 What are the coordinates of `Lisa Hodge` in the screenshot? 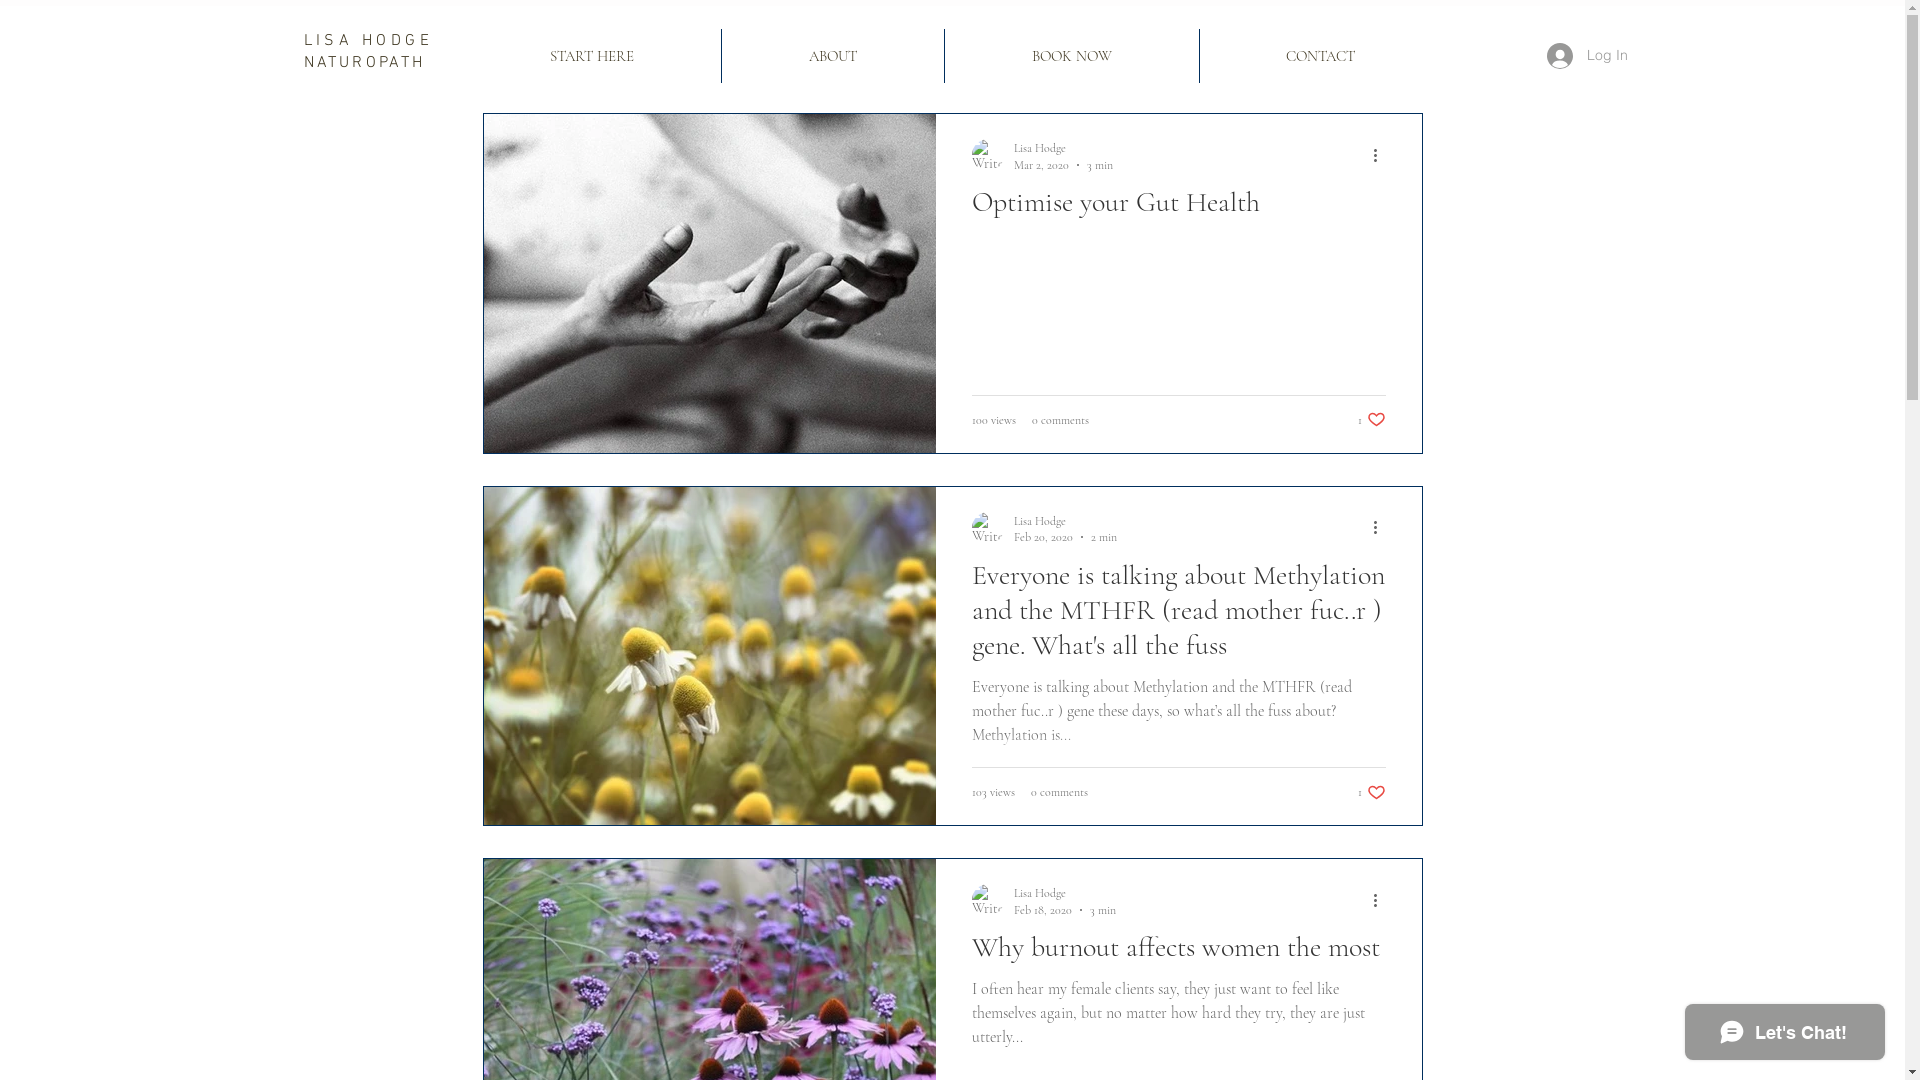 It's located at (1065, 520).